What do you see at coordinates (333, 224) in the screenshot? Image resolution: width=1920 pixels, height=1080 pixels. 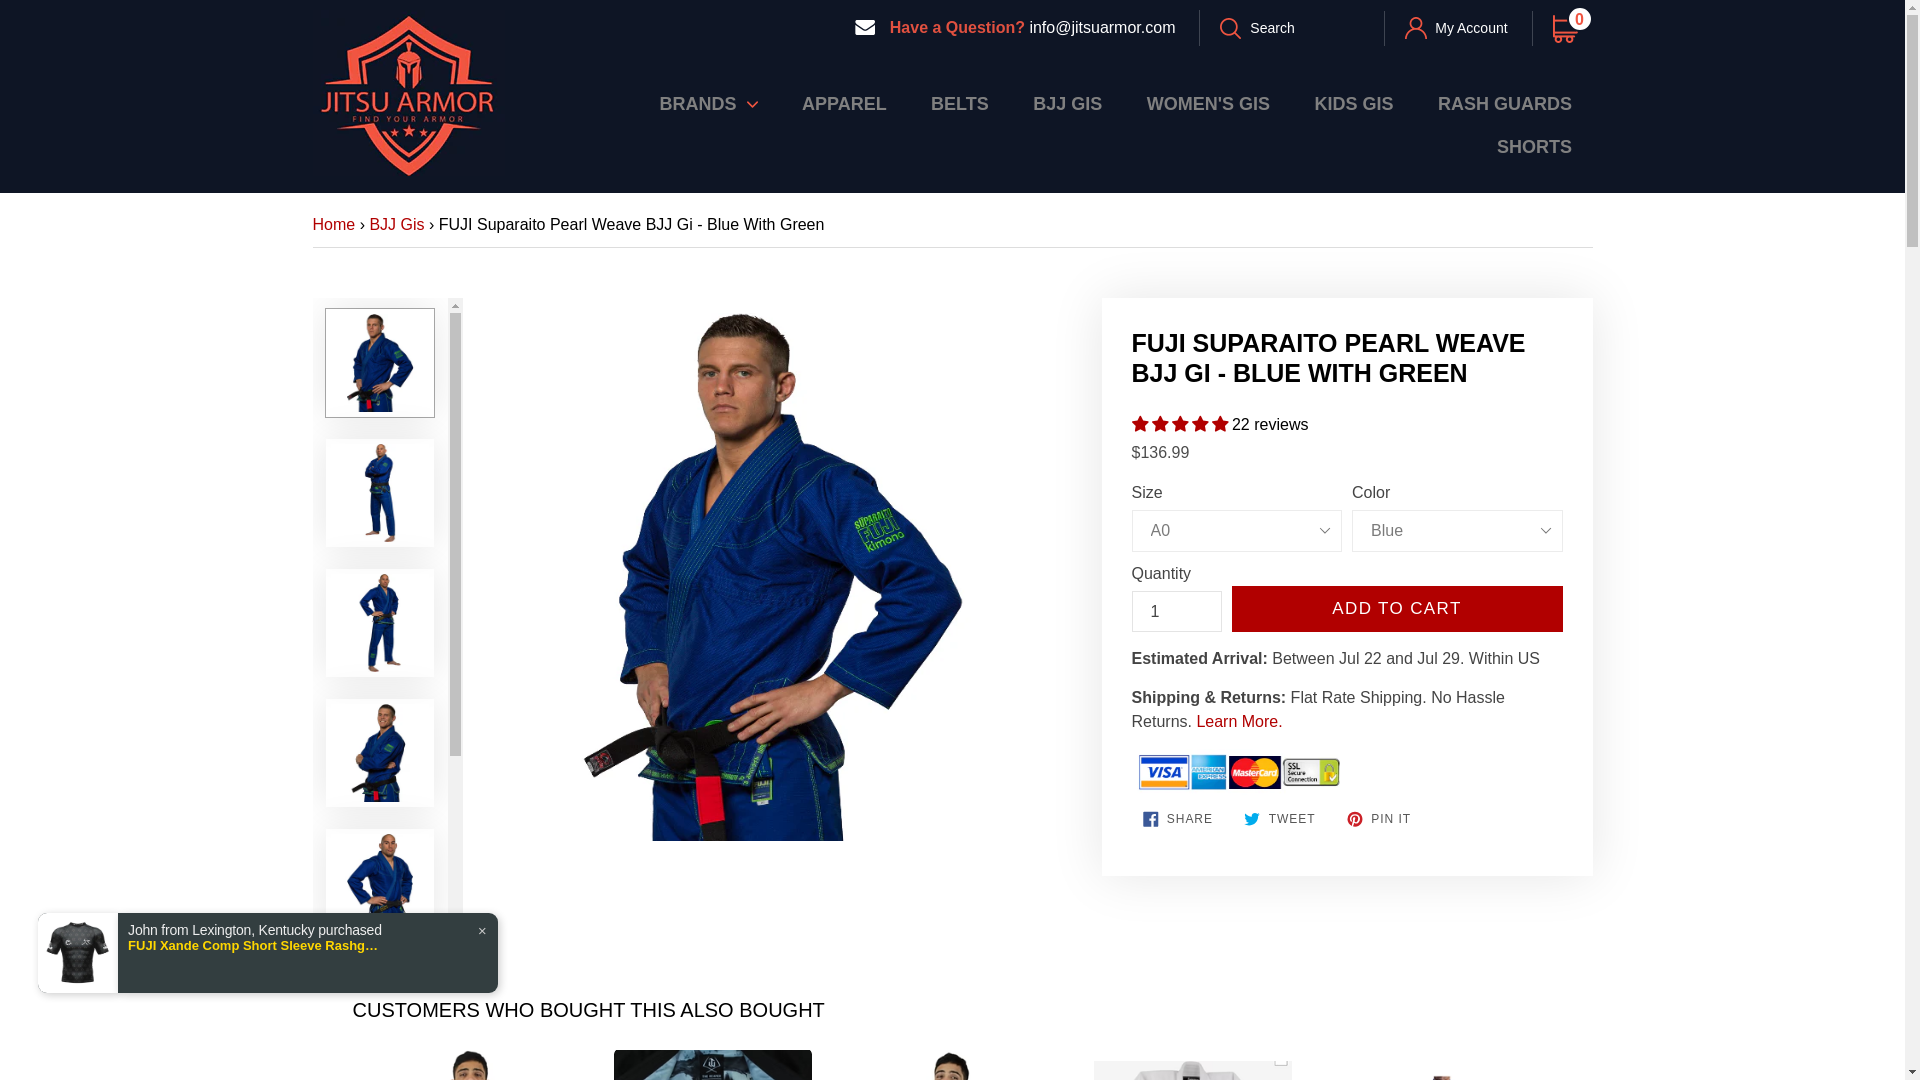 I see `Submit` at bounding box center [333, 224].